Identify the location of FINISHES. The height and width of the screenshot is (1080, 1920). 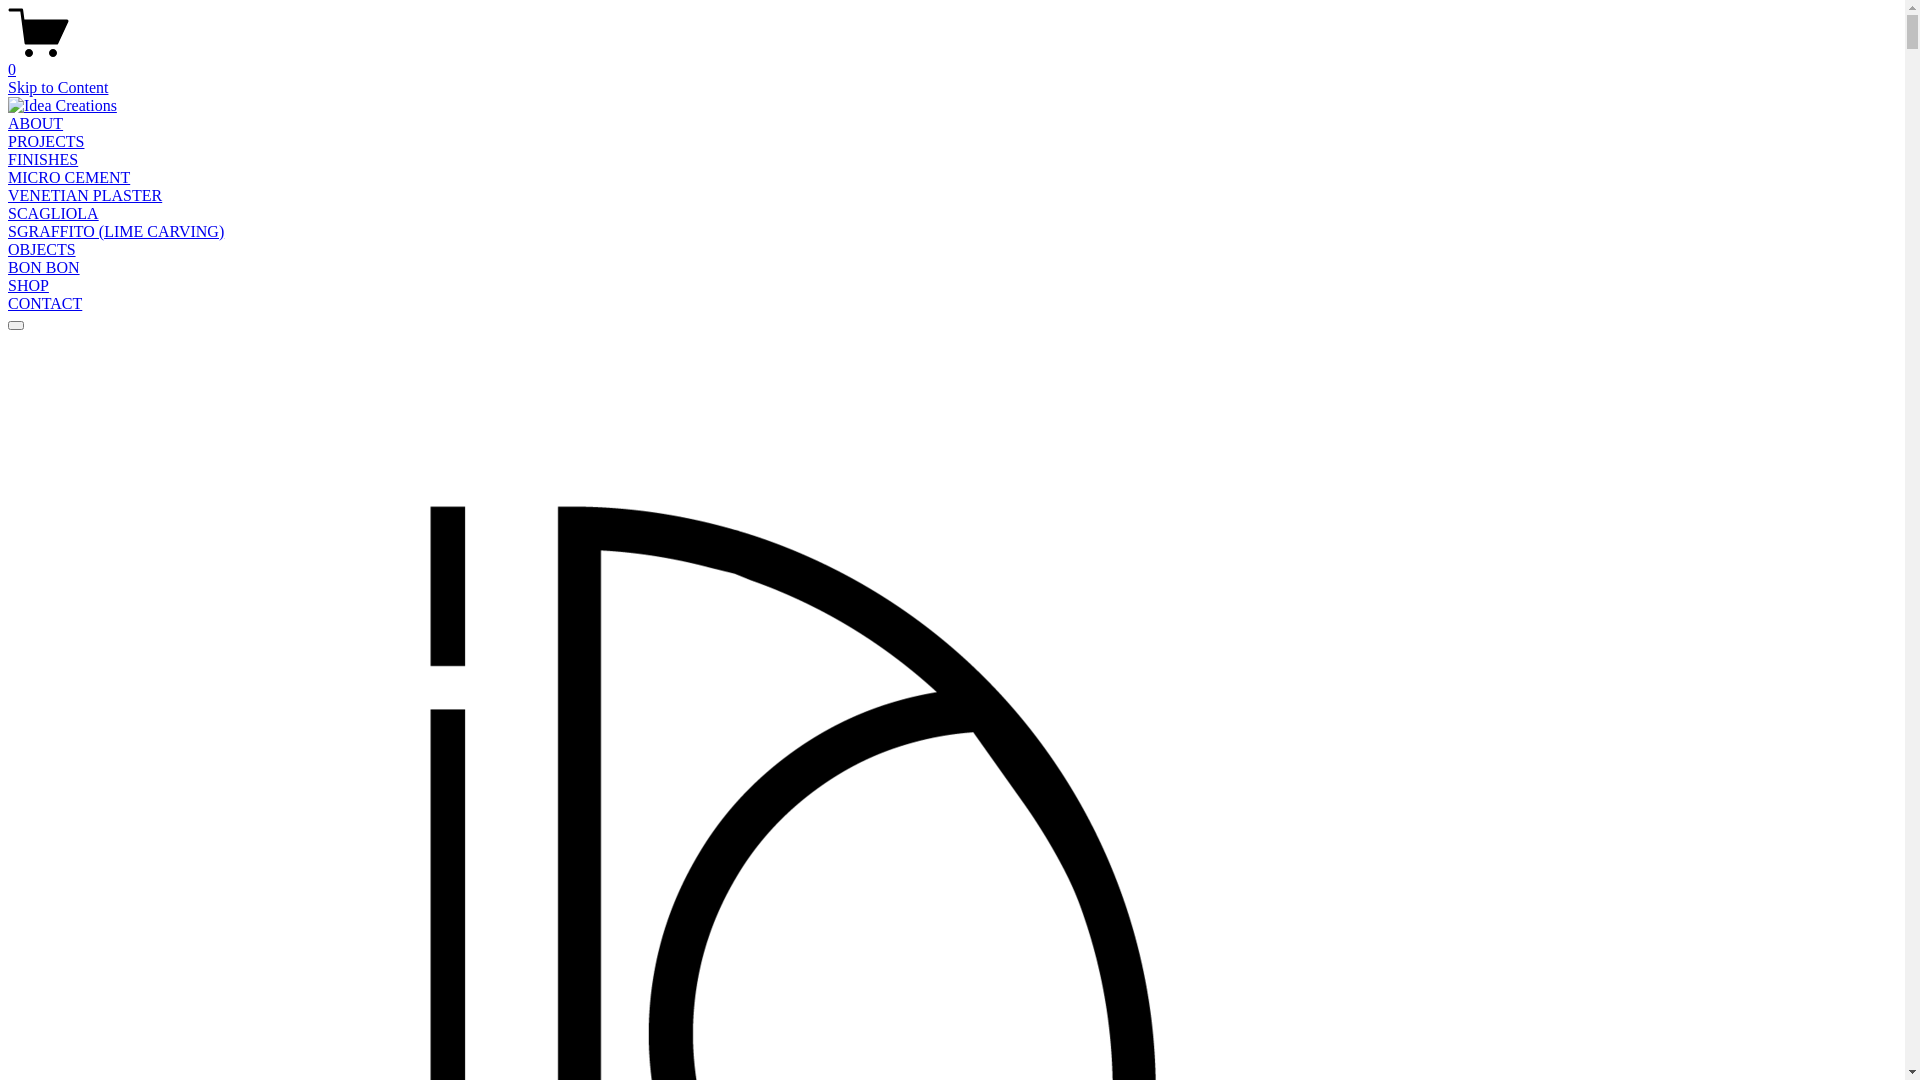
(43, 160).